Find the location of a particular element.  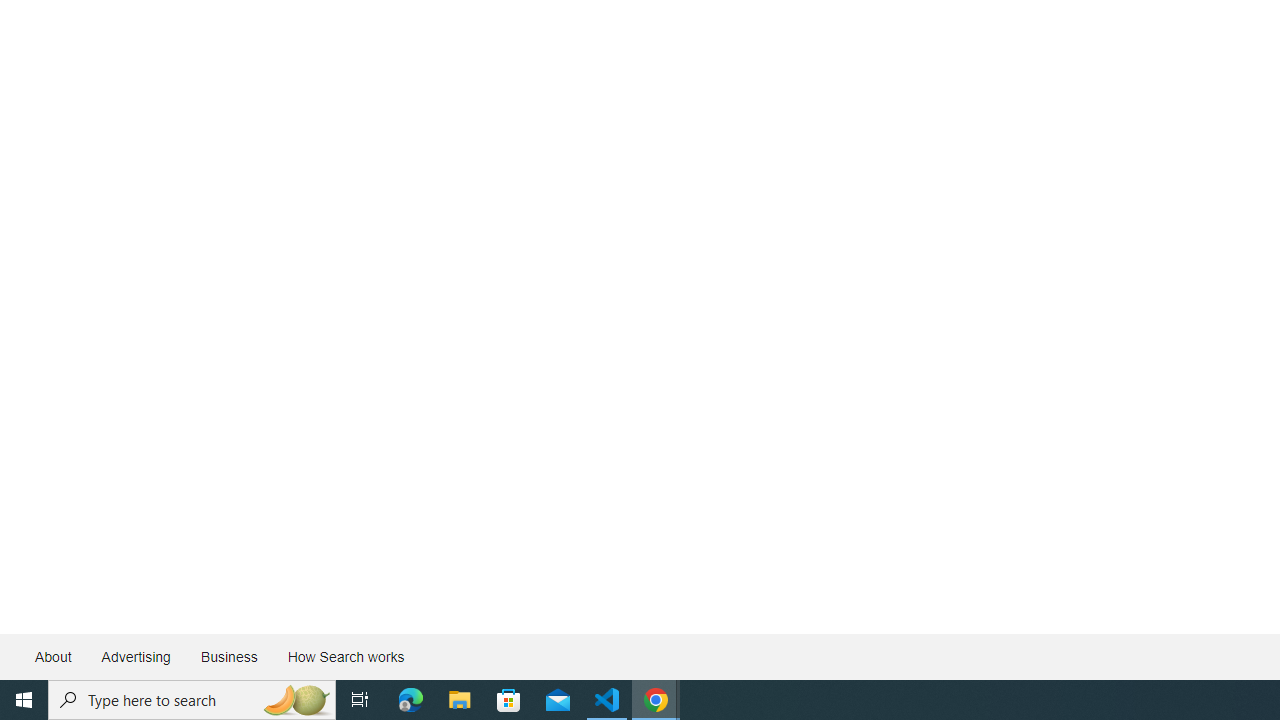

How Search works is located at coordinates (345, 656).